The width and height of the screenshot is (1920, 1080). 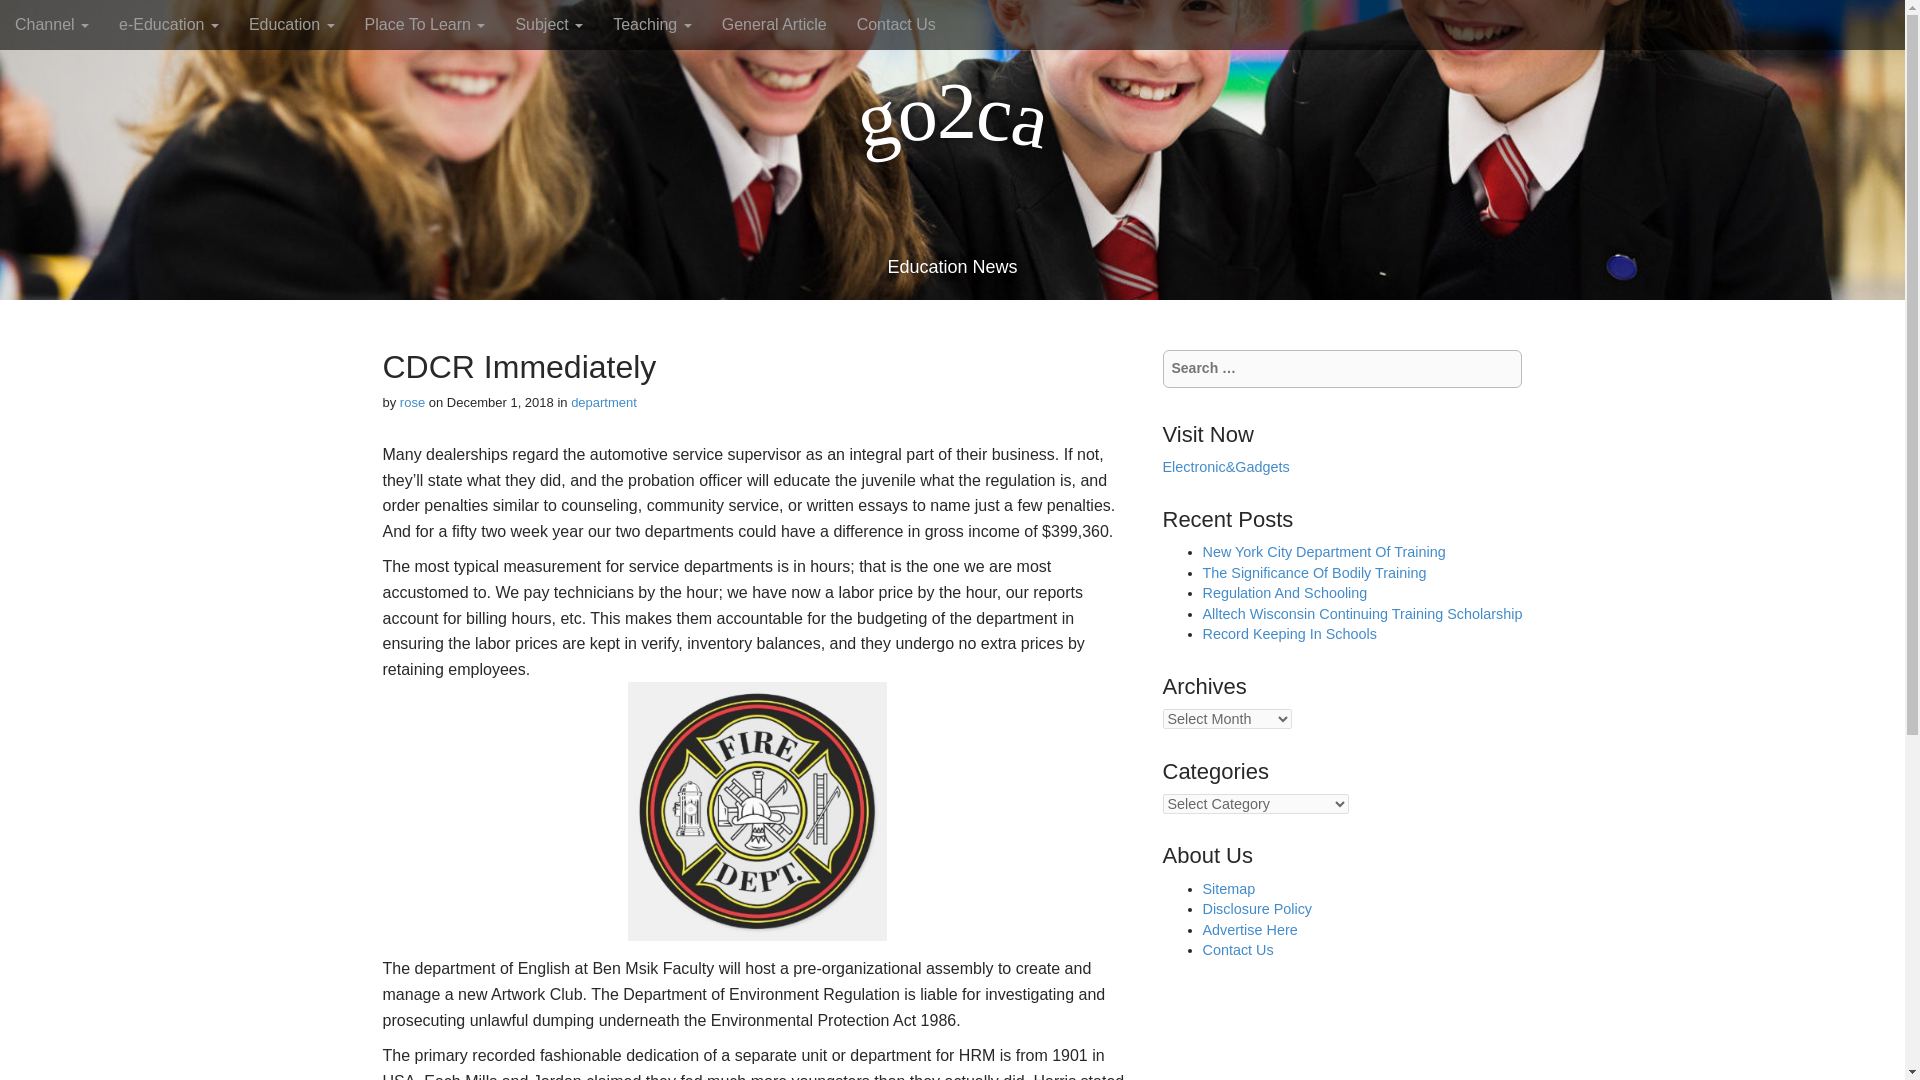 I want to click on Channel, so click(x=52, y=24).